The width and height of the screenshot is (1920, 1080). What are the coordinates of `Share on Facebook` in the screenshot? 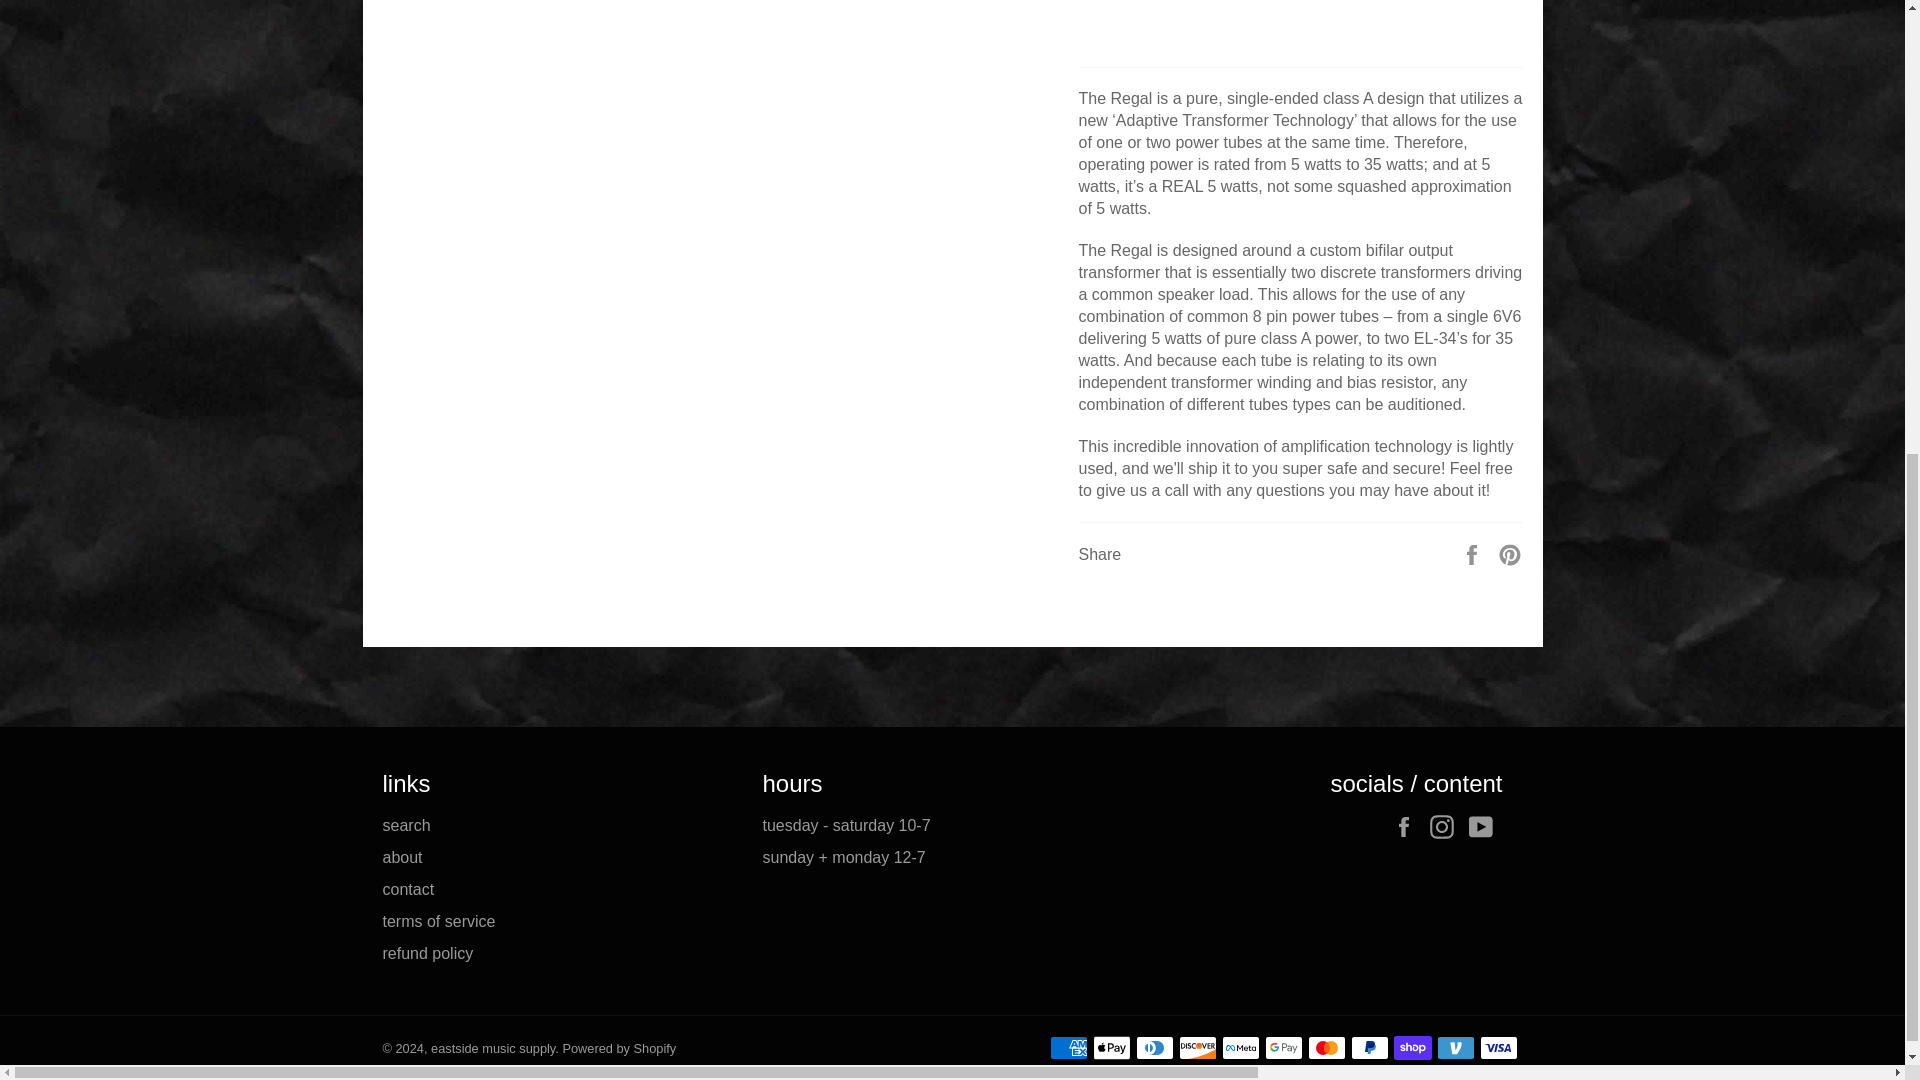 It's located at (1474, 553).